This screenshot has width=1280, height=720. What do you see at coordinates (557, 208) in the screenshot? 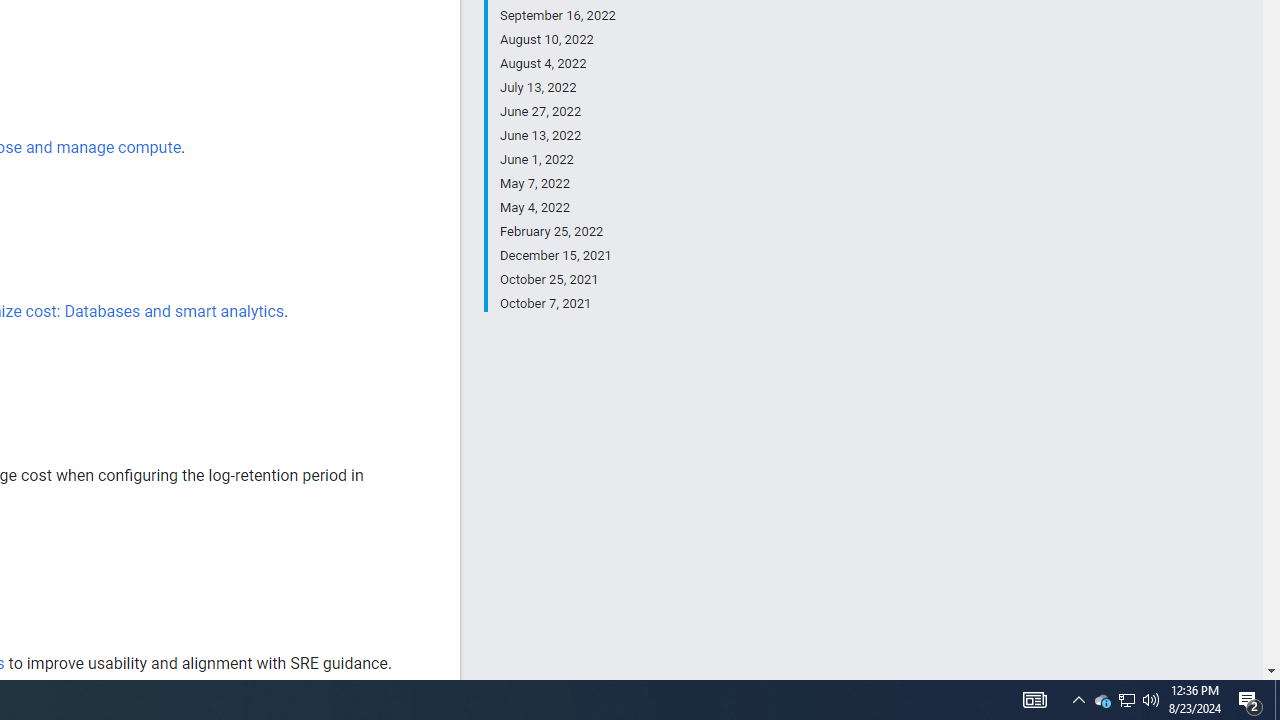
I see `May 4, 2022` at bounding box center [557, 208].